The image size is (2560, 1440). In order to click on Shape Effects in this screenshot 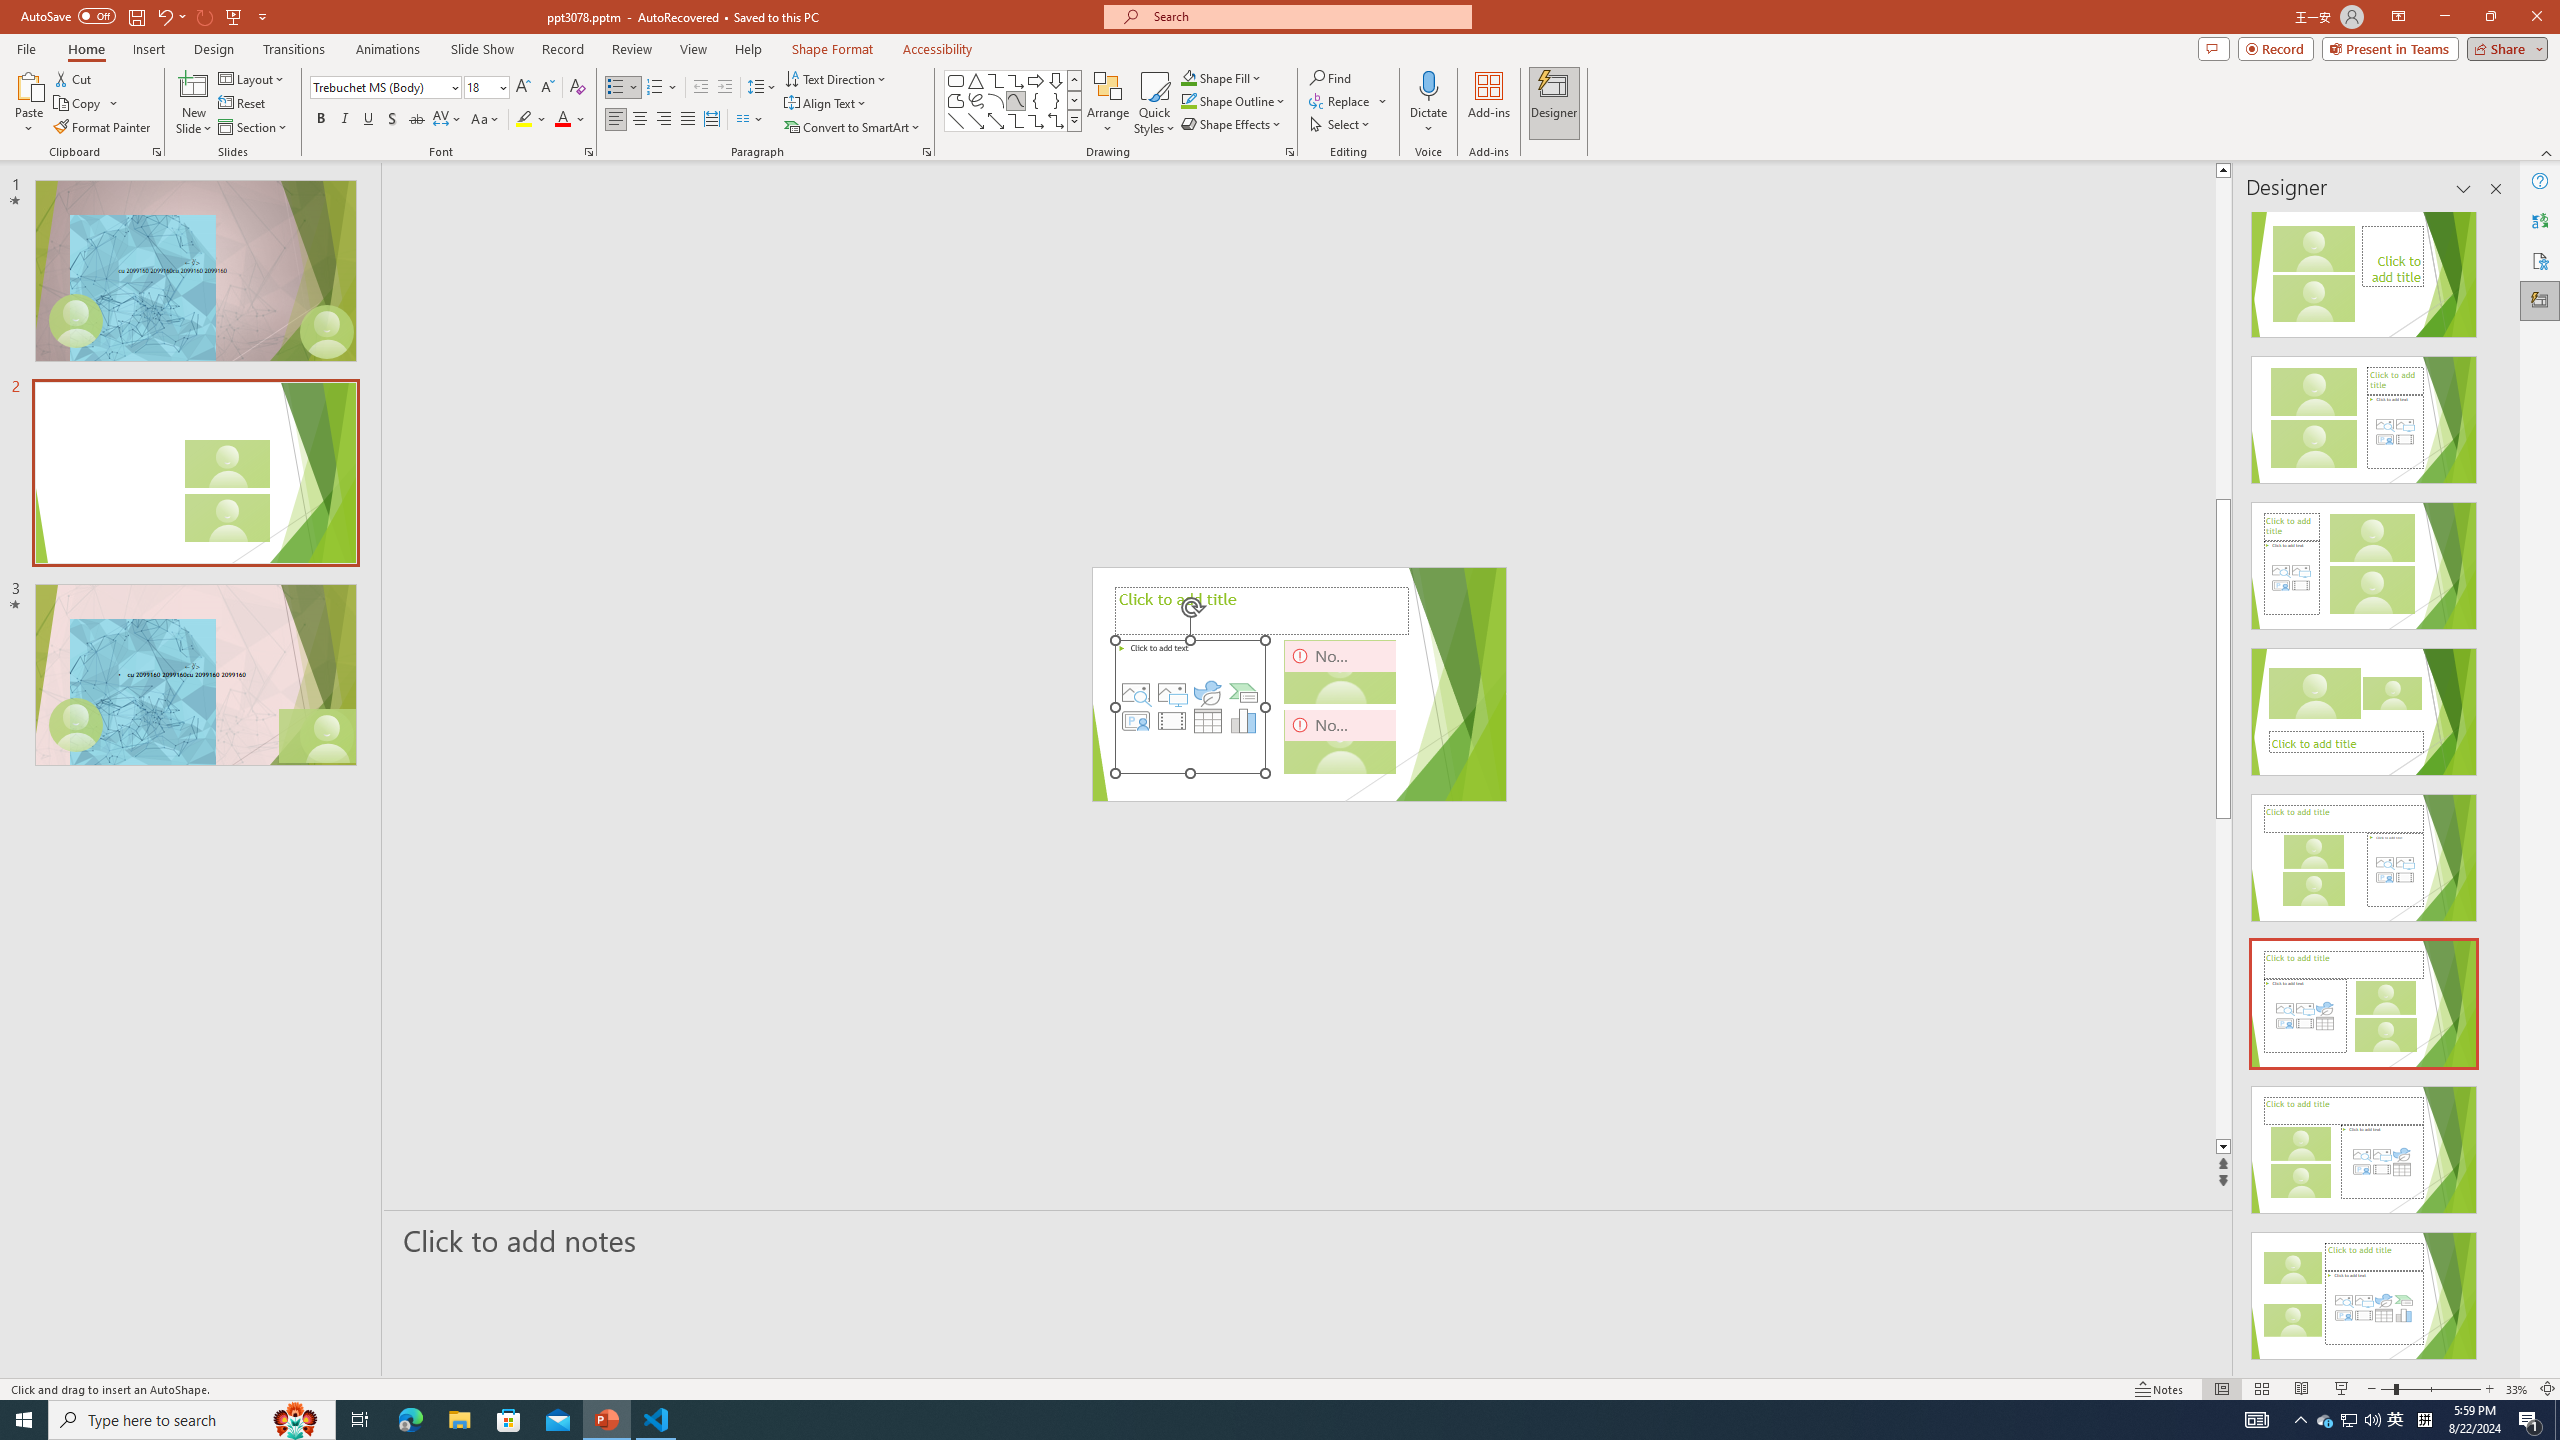, I will do `click(1232, 124)`.